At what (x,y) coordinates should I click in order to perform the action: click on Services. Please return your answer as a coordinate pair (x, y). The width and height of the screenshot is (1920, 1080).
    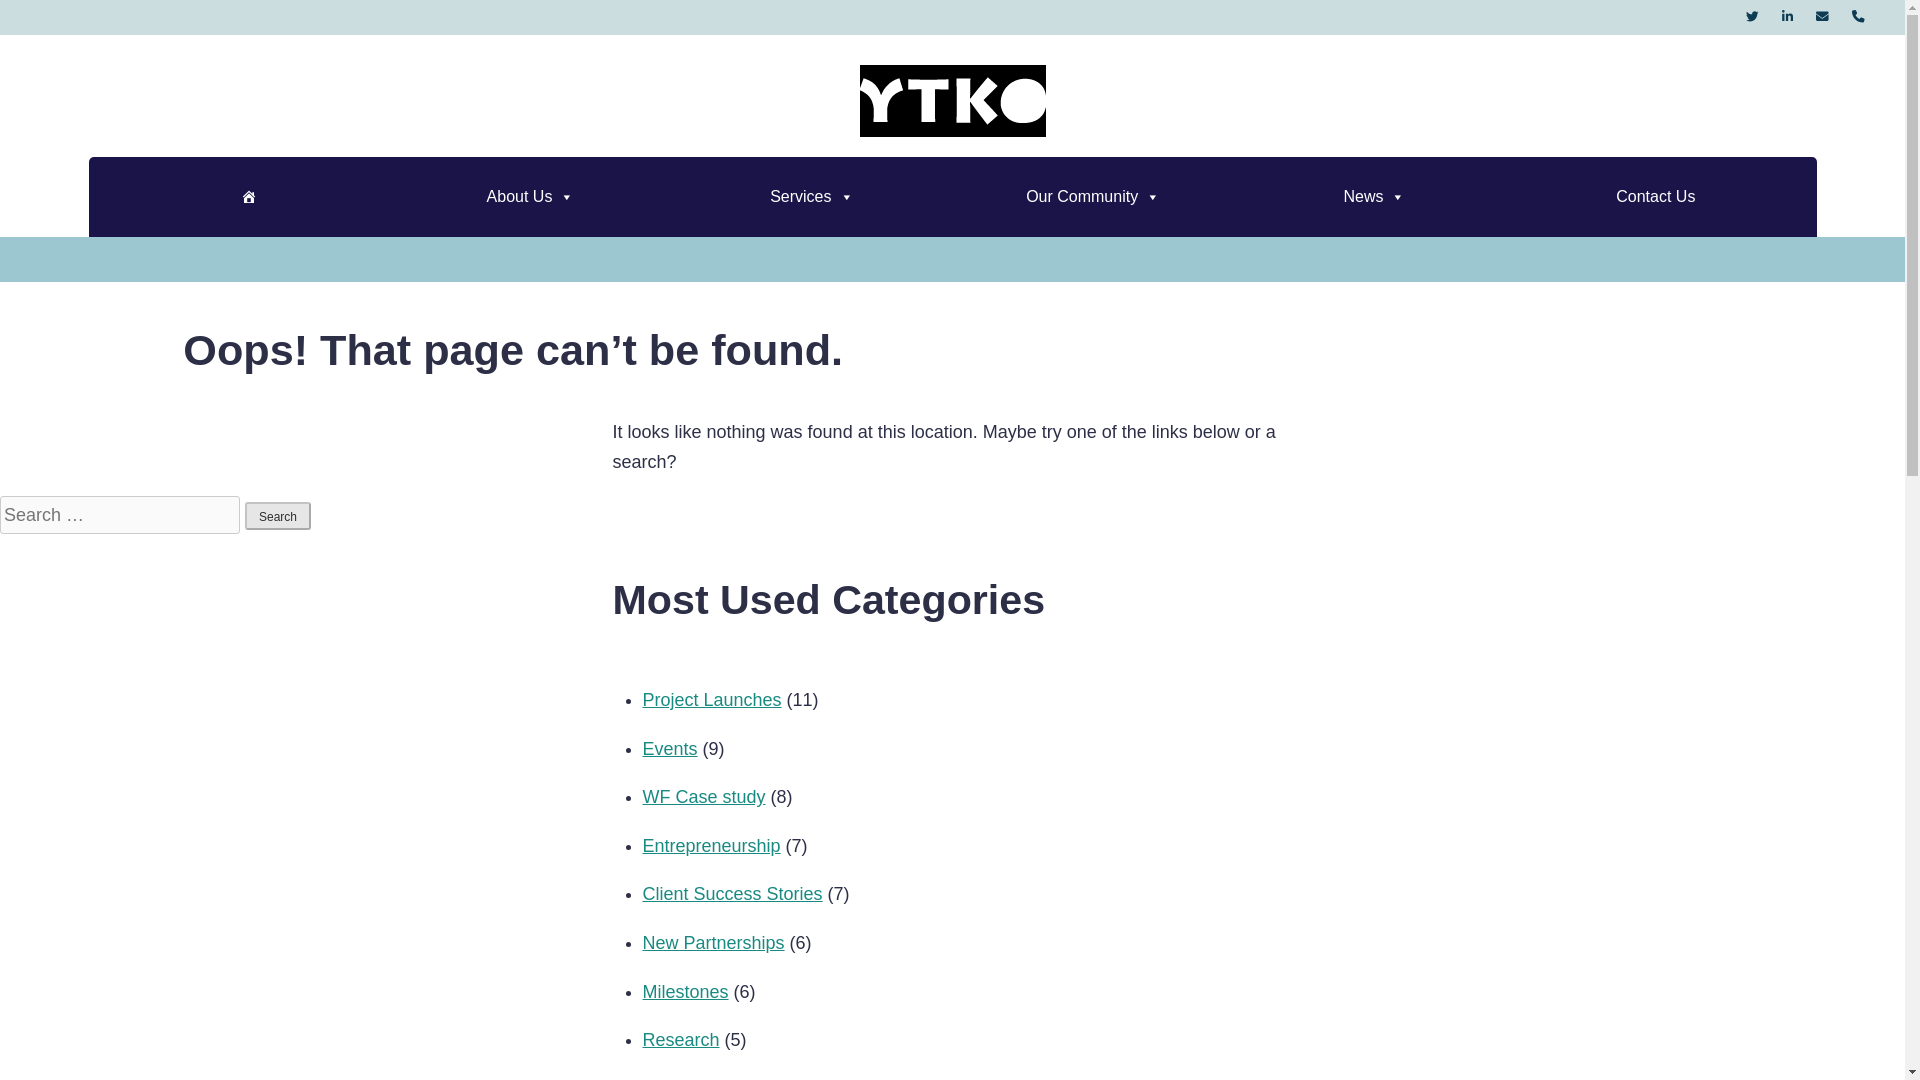
    Looking at the image, I should click on (811, 197).